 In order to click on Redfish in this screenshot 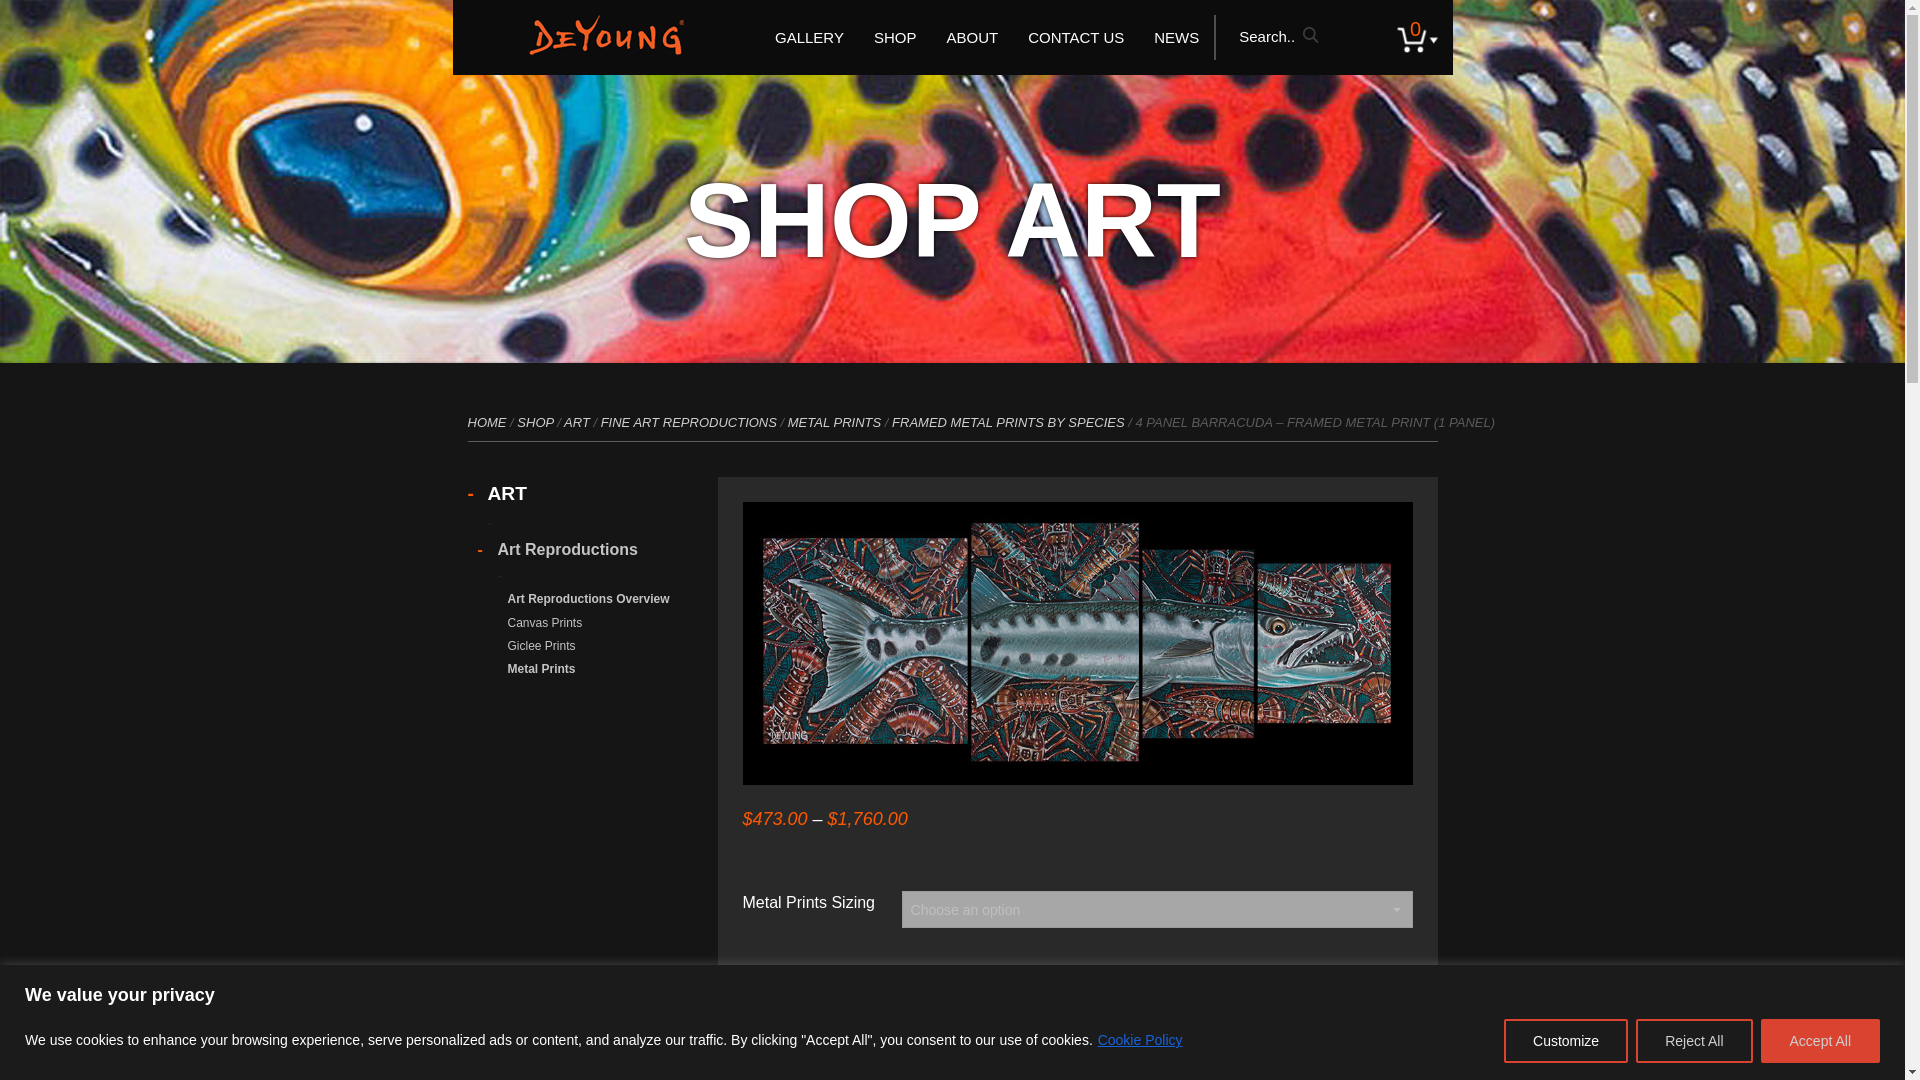, I will do `click(694, 342)`.